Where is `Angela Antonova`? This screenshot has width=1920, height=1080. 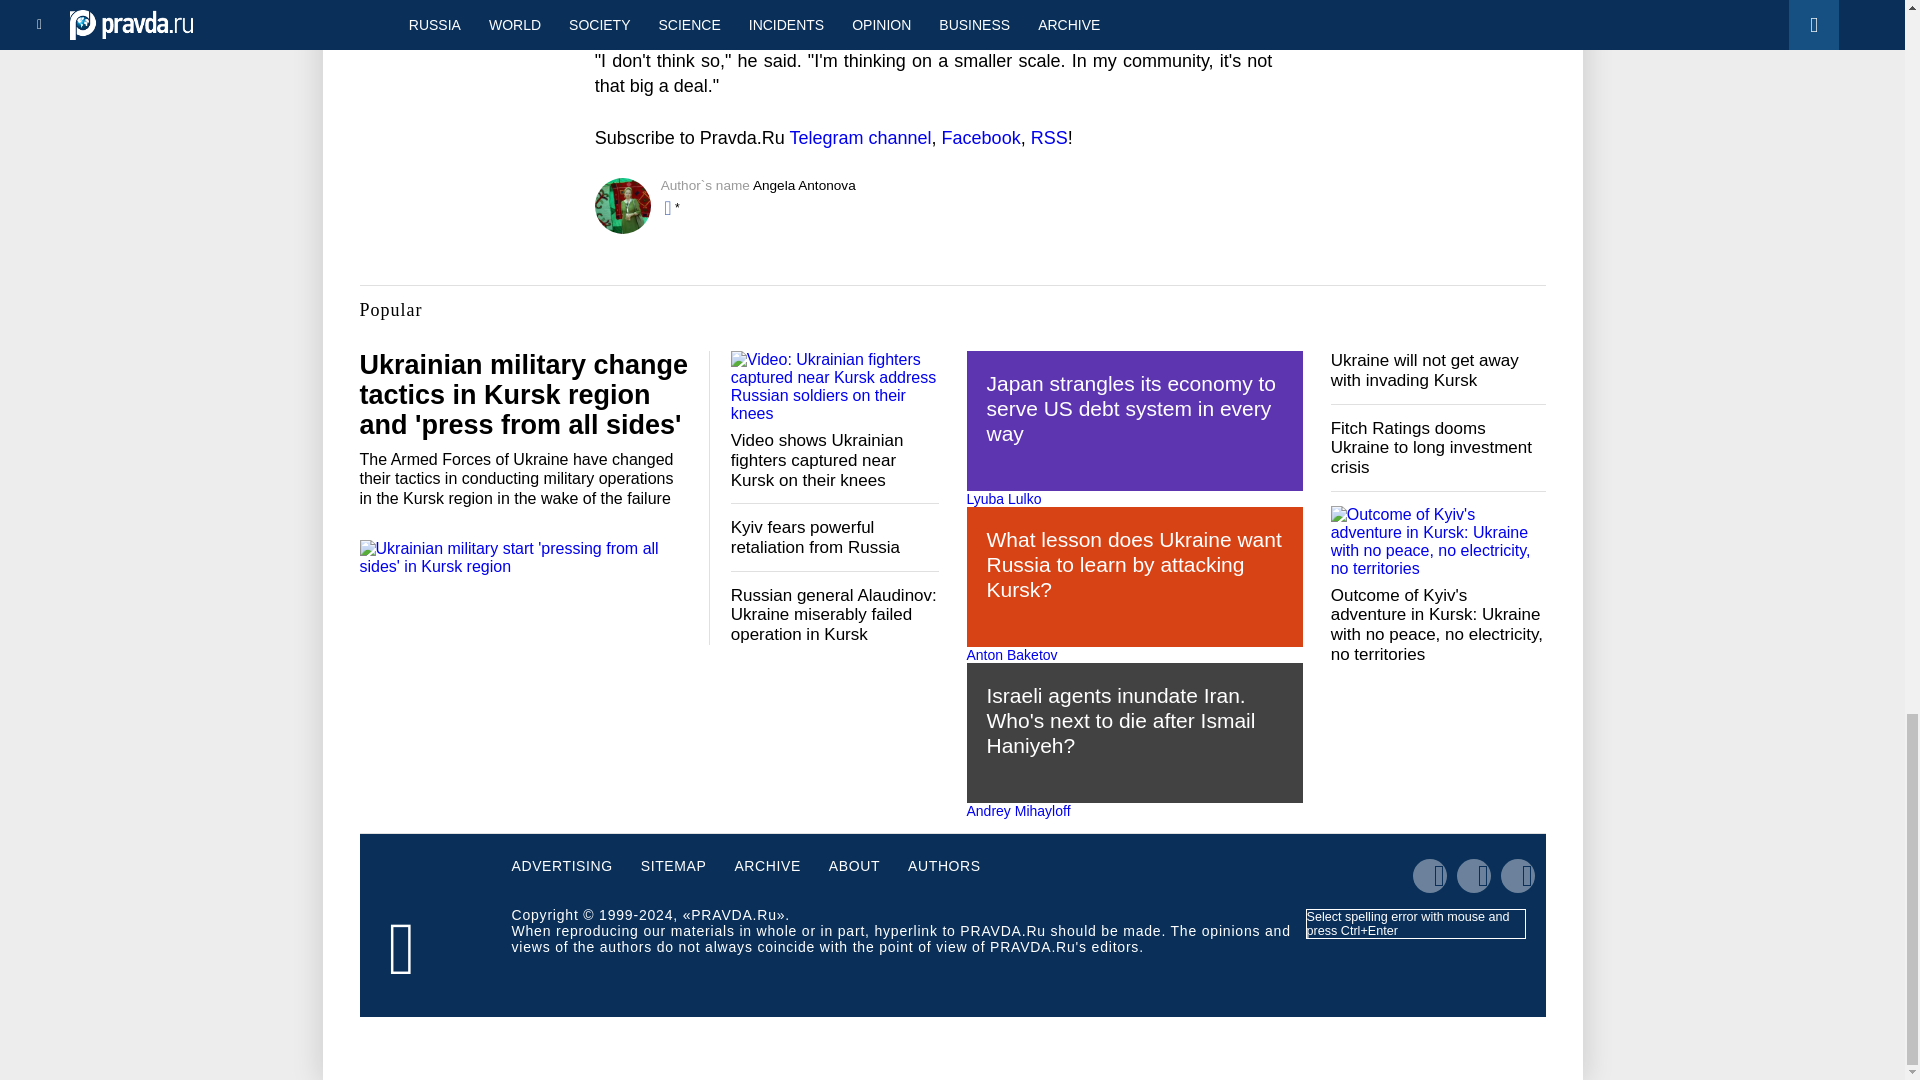
Angela Antonova is located at coordinates (804, 186).